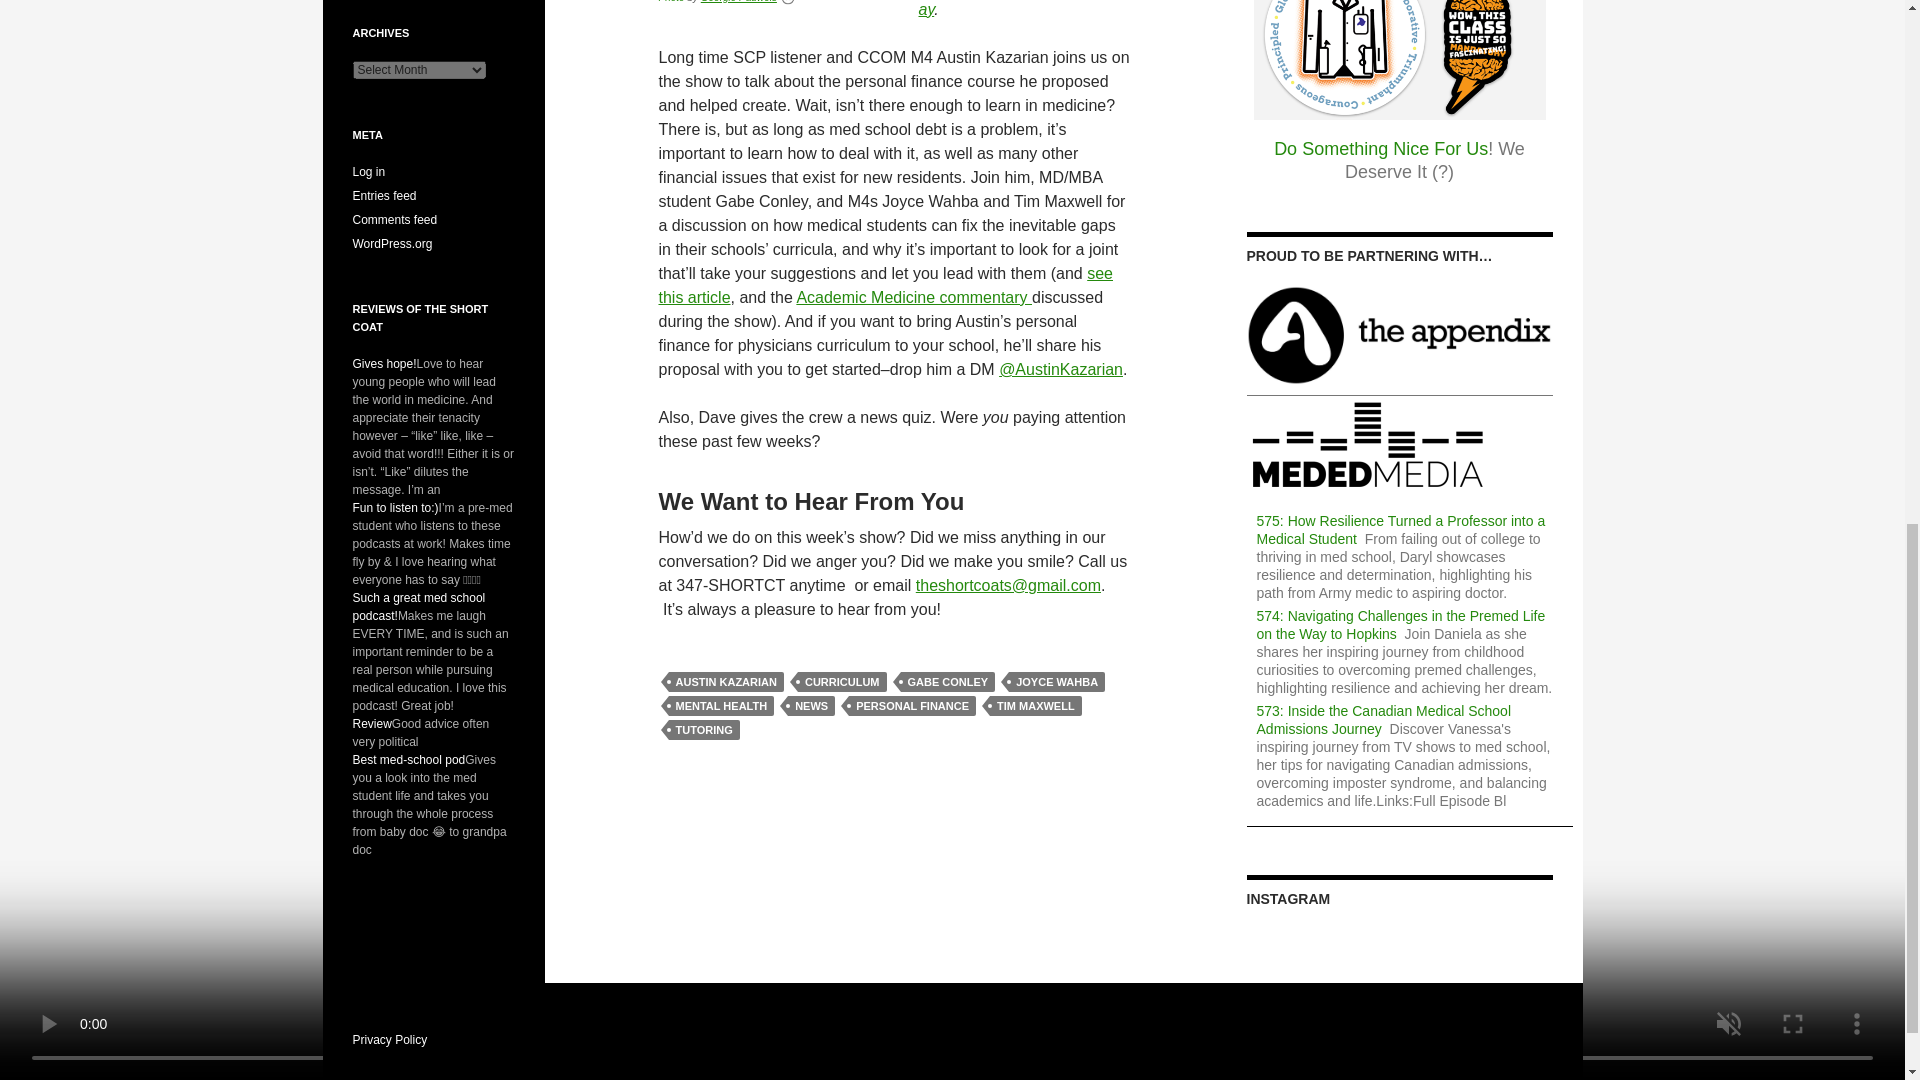 This screenshot has height=1080, width=1920. Describe the element at coordinates (726, 682) in the screenshot. I see `AUSTIN KAZARIAN` at that location.